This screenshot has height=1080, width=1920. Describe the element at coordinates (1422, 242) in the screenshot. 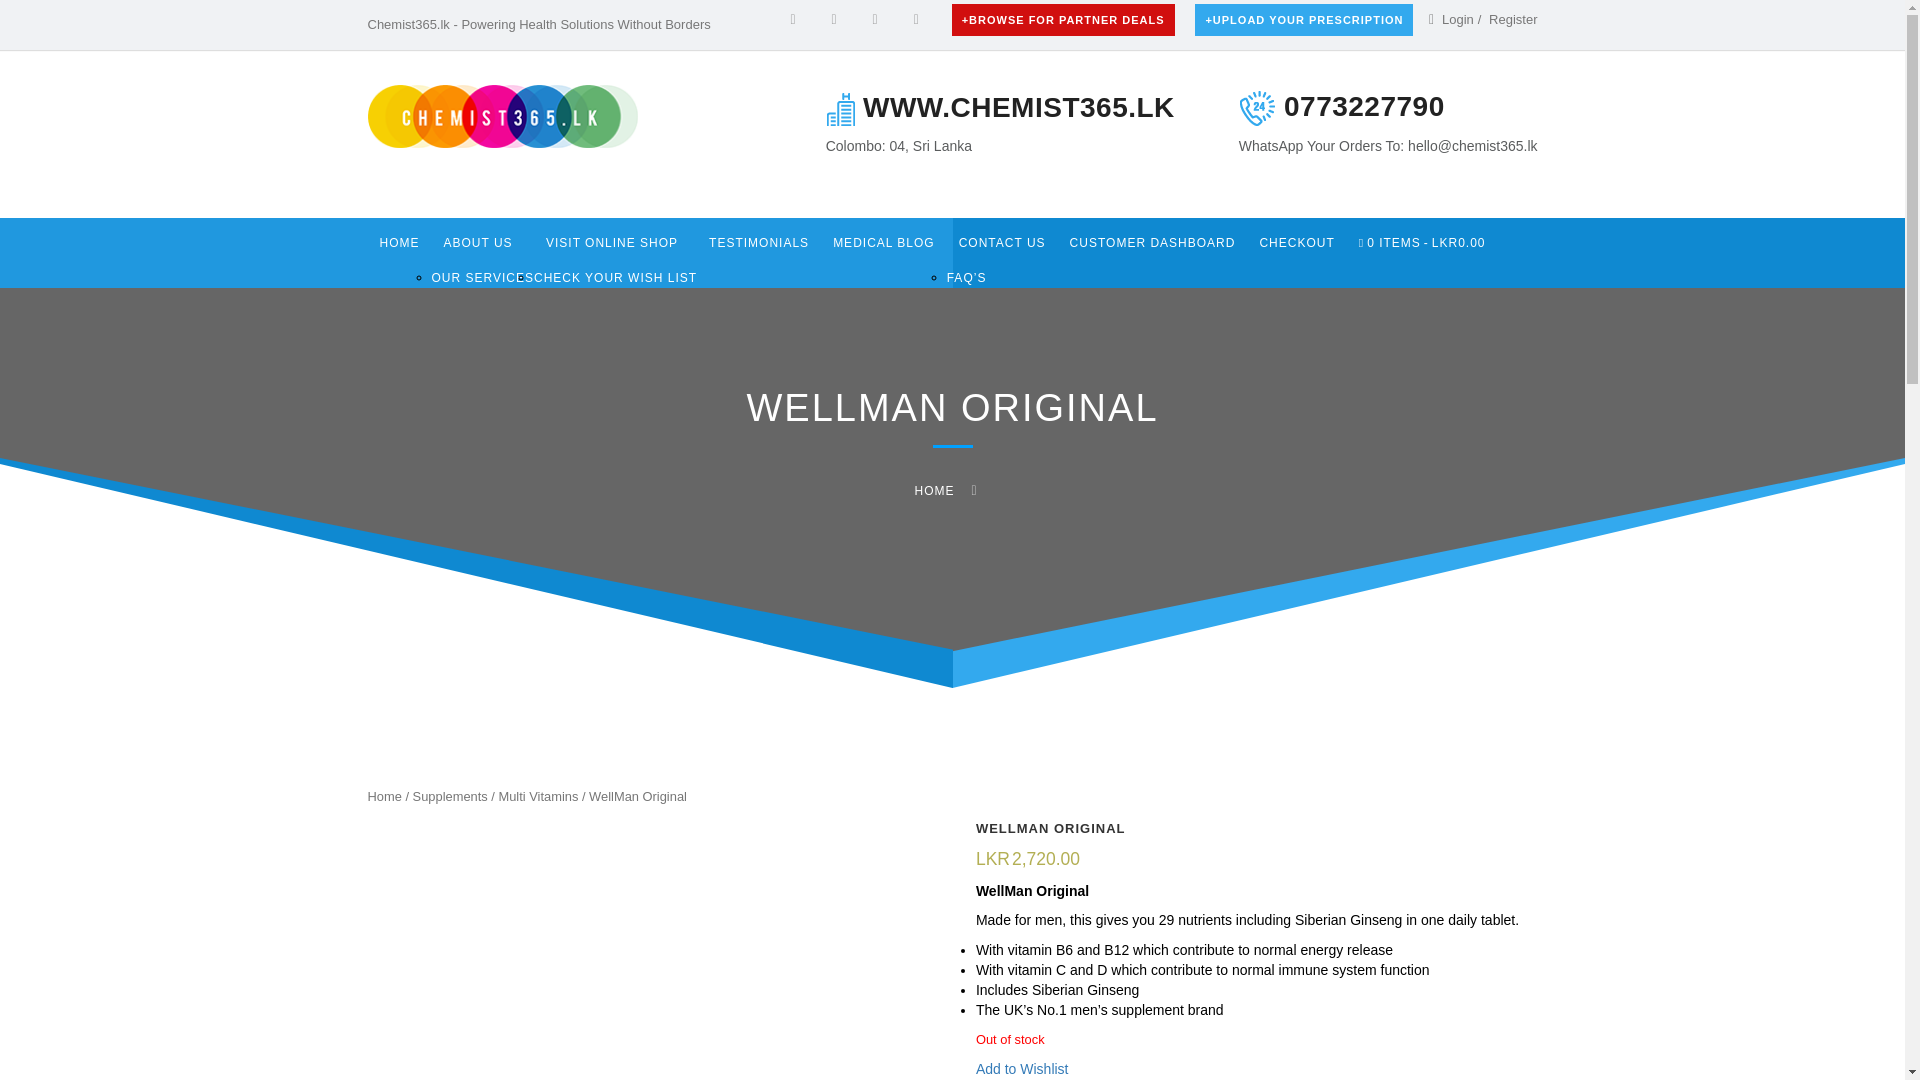

I see `0 ITEMSLKR0.00` at that location.